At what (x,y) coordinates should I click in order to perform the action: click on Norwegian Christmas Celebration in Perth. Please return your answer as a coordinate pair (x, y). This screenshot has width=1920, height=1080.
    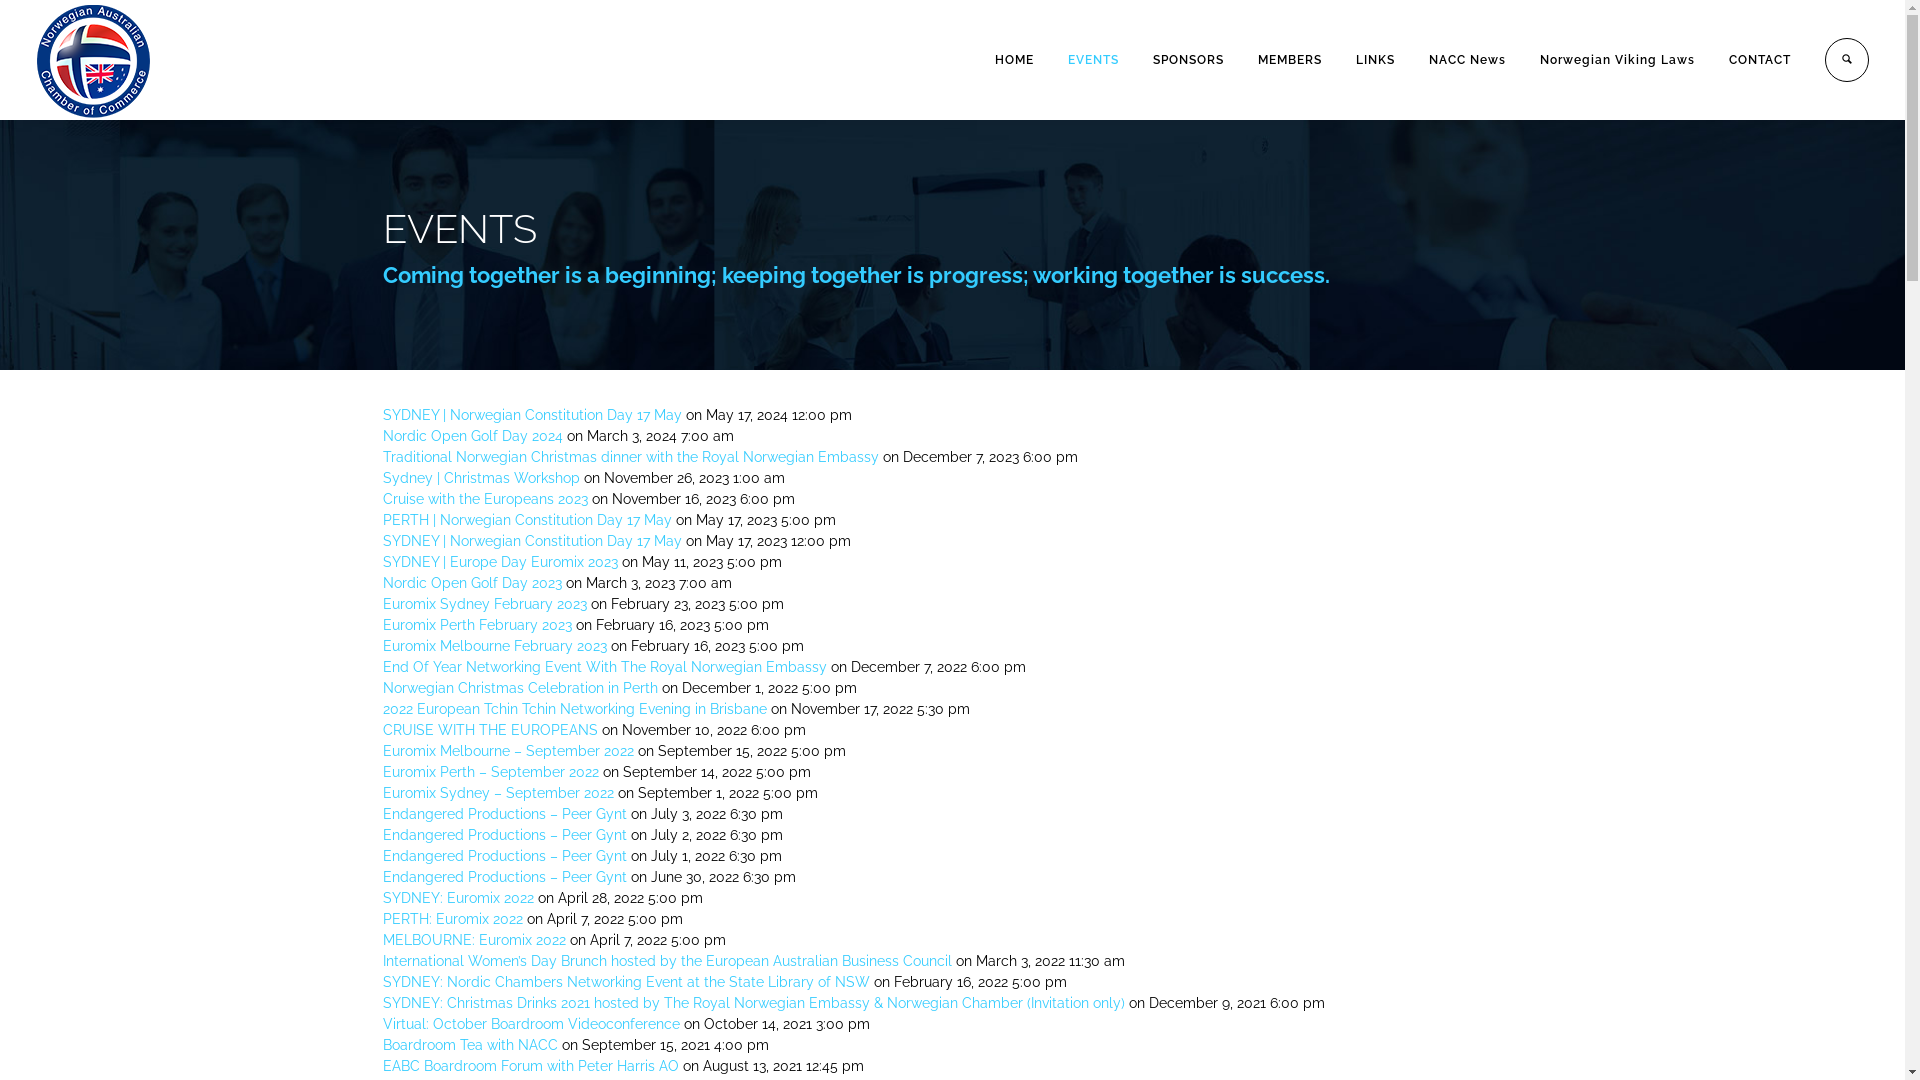
    Looking at the image, I should click on (520, 688).